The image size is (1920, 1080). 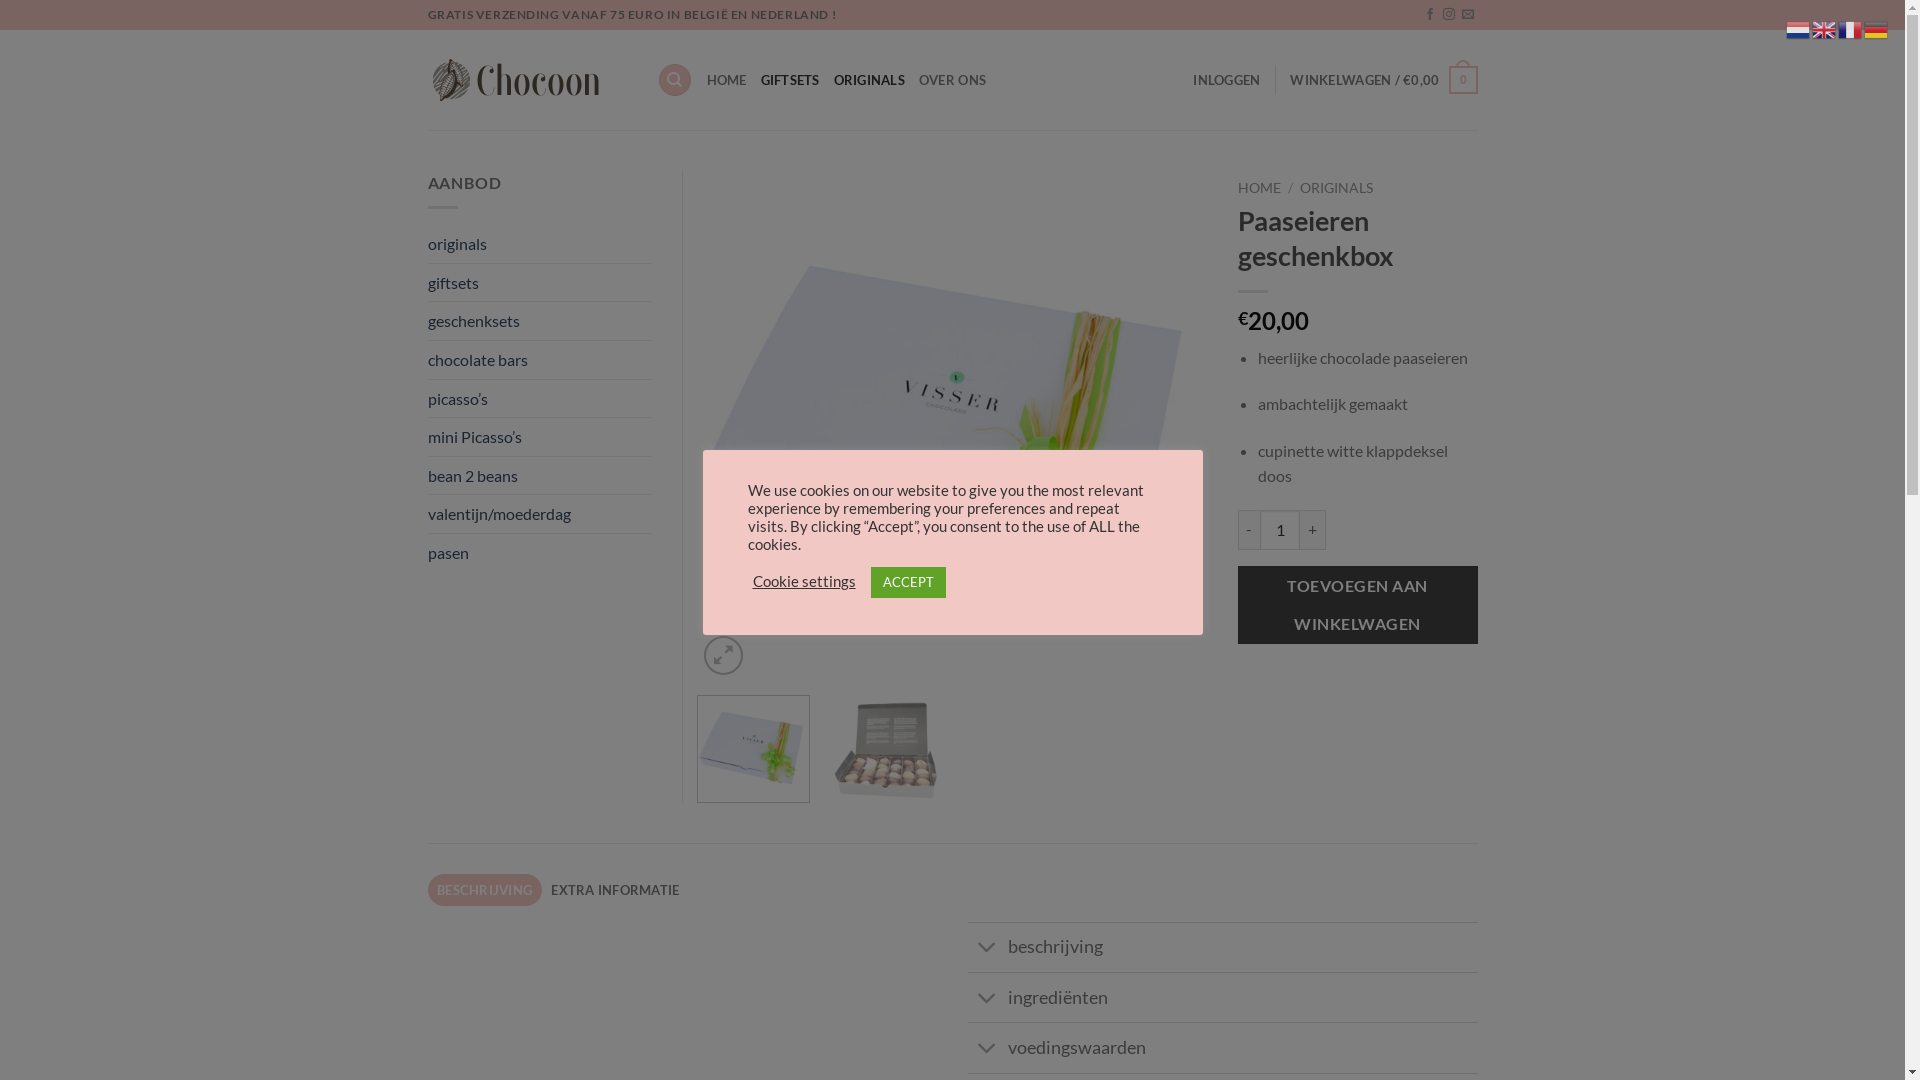 I want to click on Cookie settings, so click(x=804, y=582).